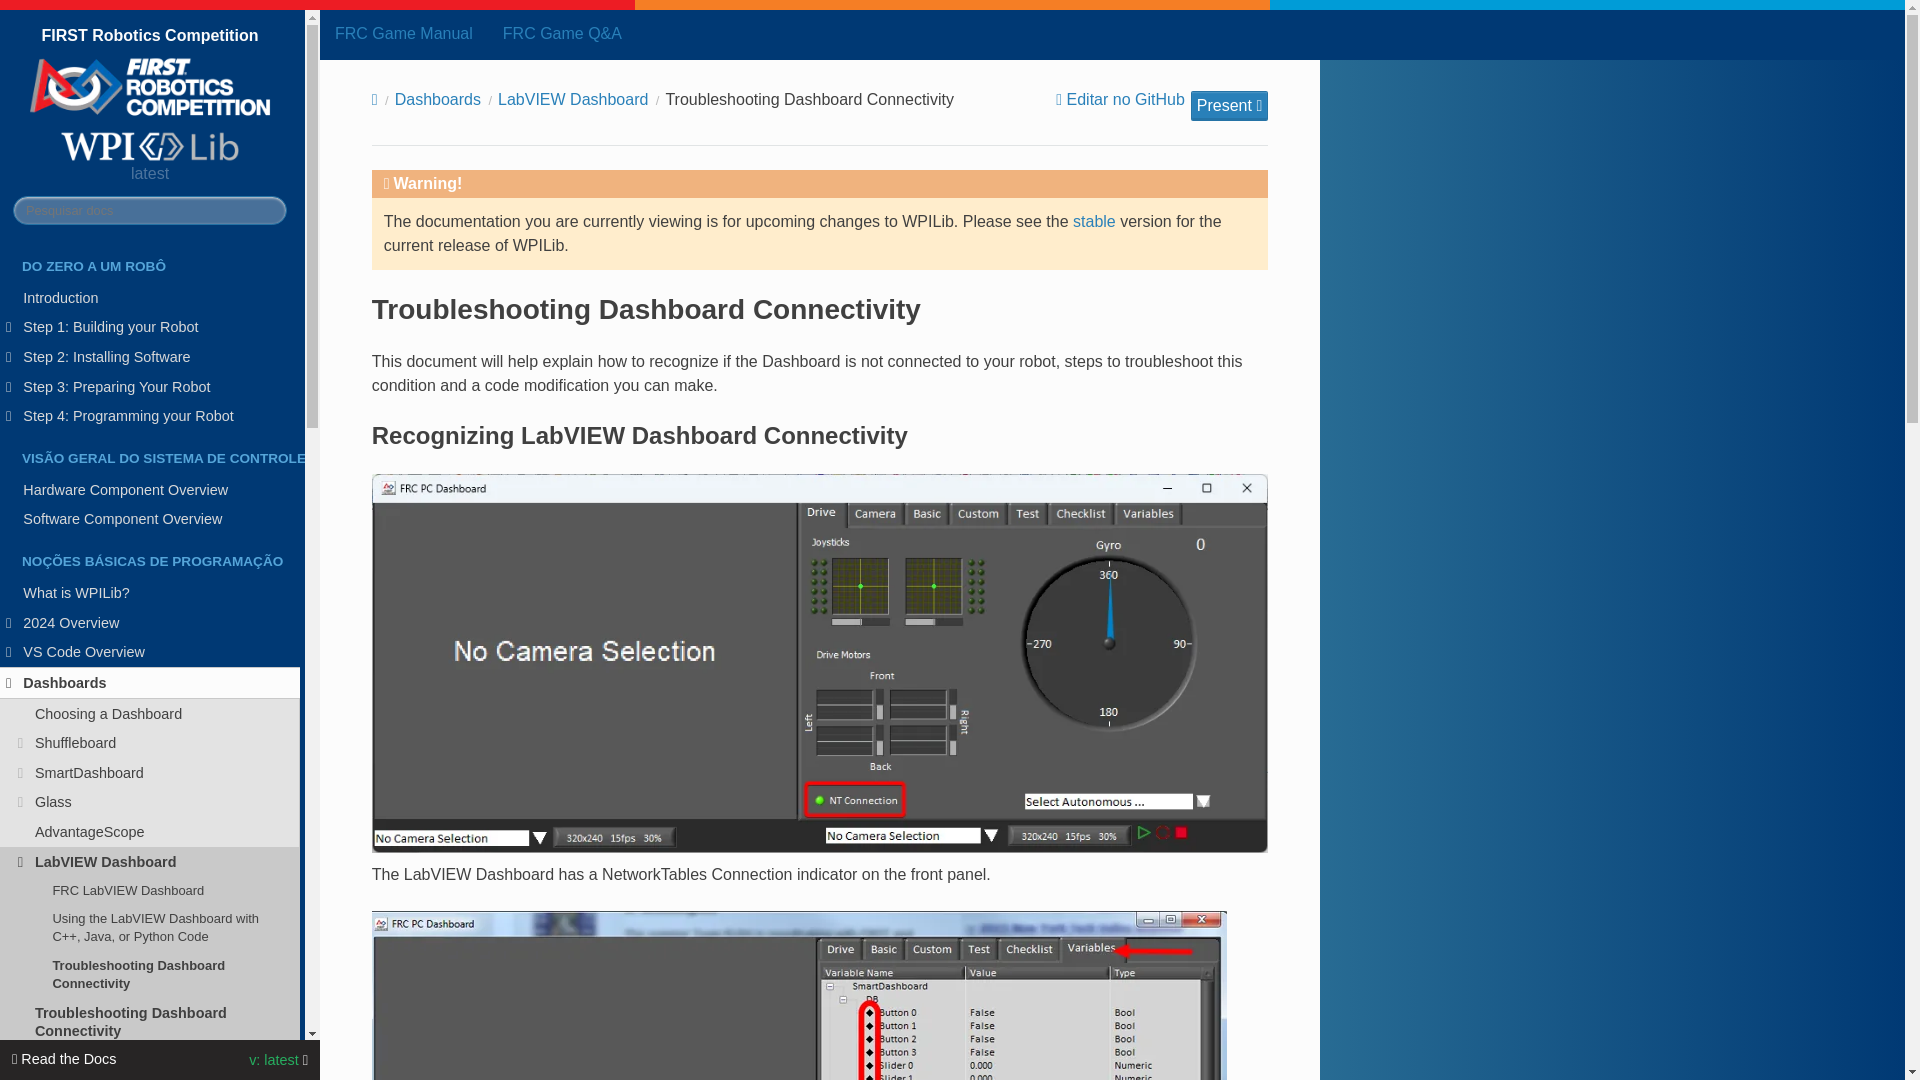  What do you see at coordinates (150, 96) in the screenshot?
I see `FIRST Robotics Competition` at bounding box center [150, 96].